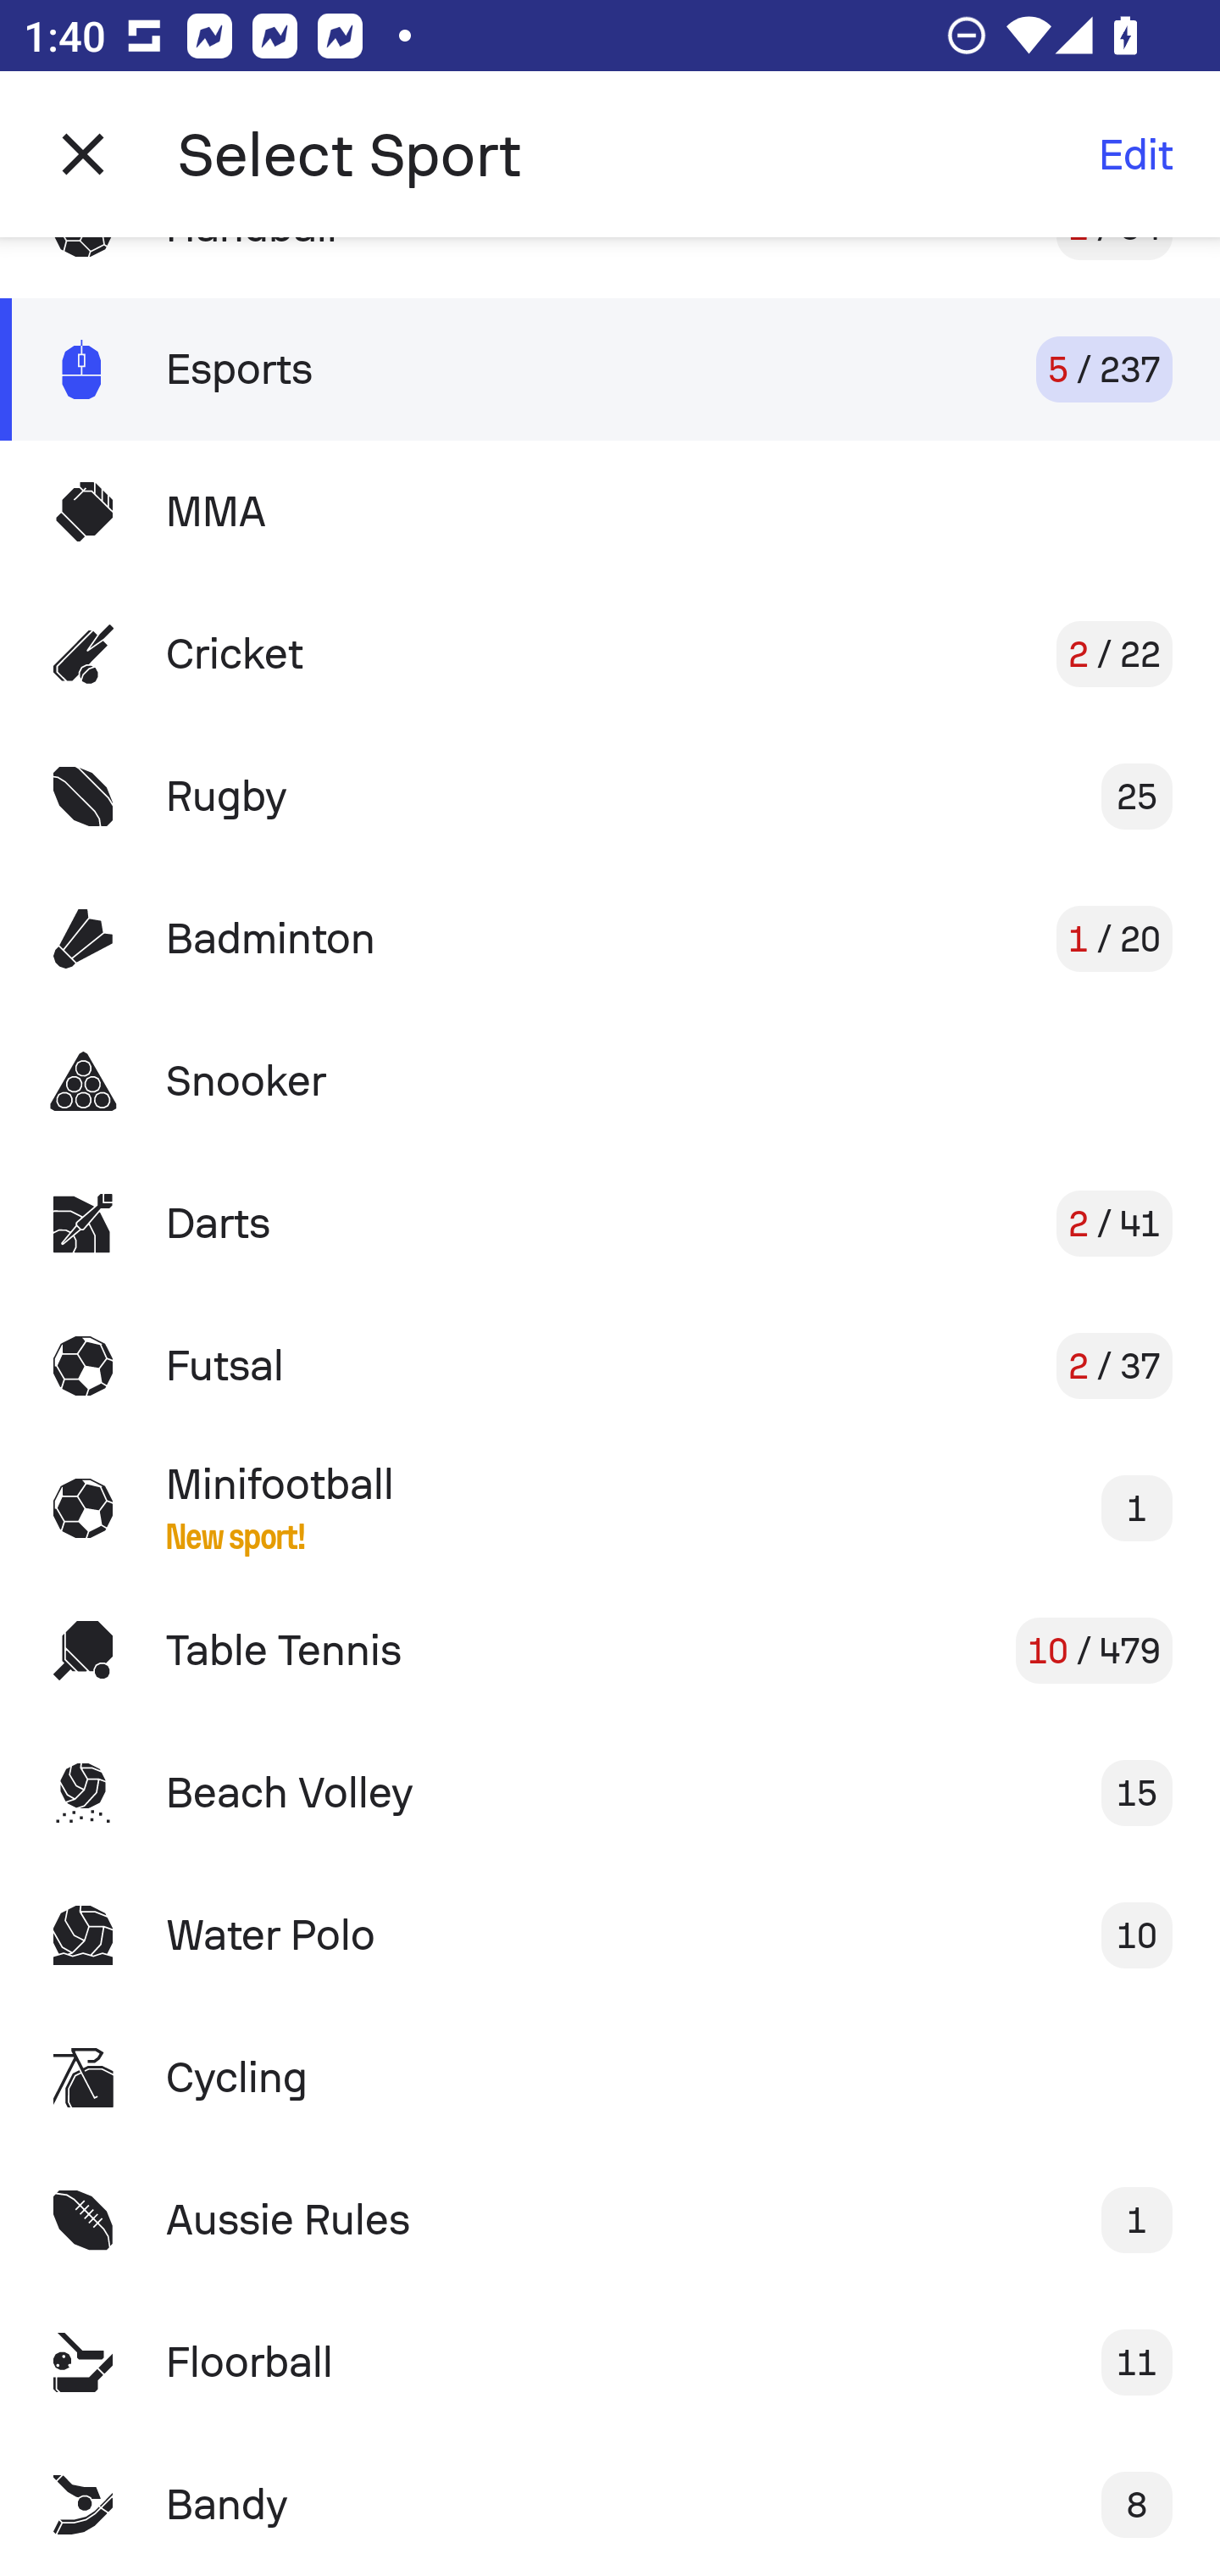 This screenshot has width=1220, height=2576. I want to click on MMA, so click(610, 511).